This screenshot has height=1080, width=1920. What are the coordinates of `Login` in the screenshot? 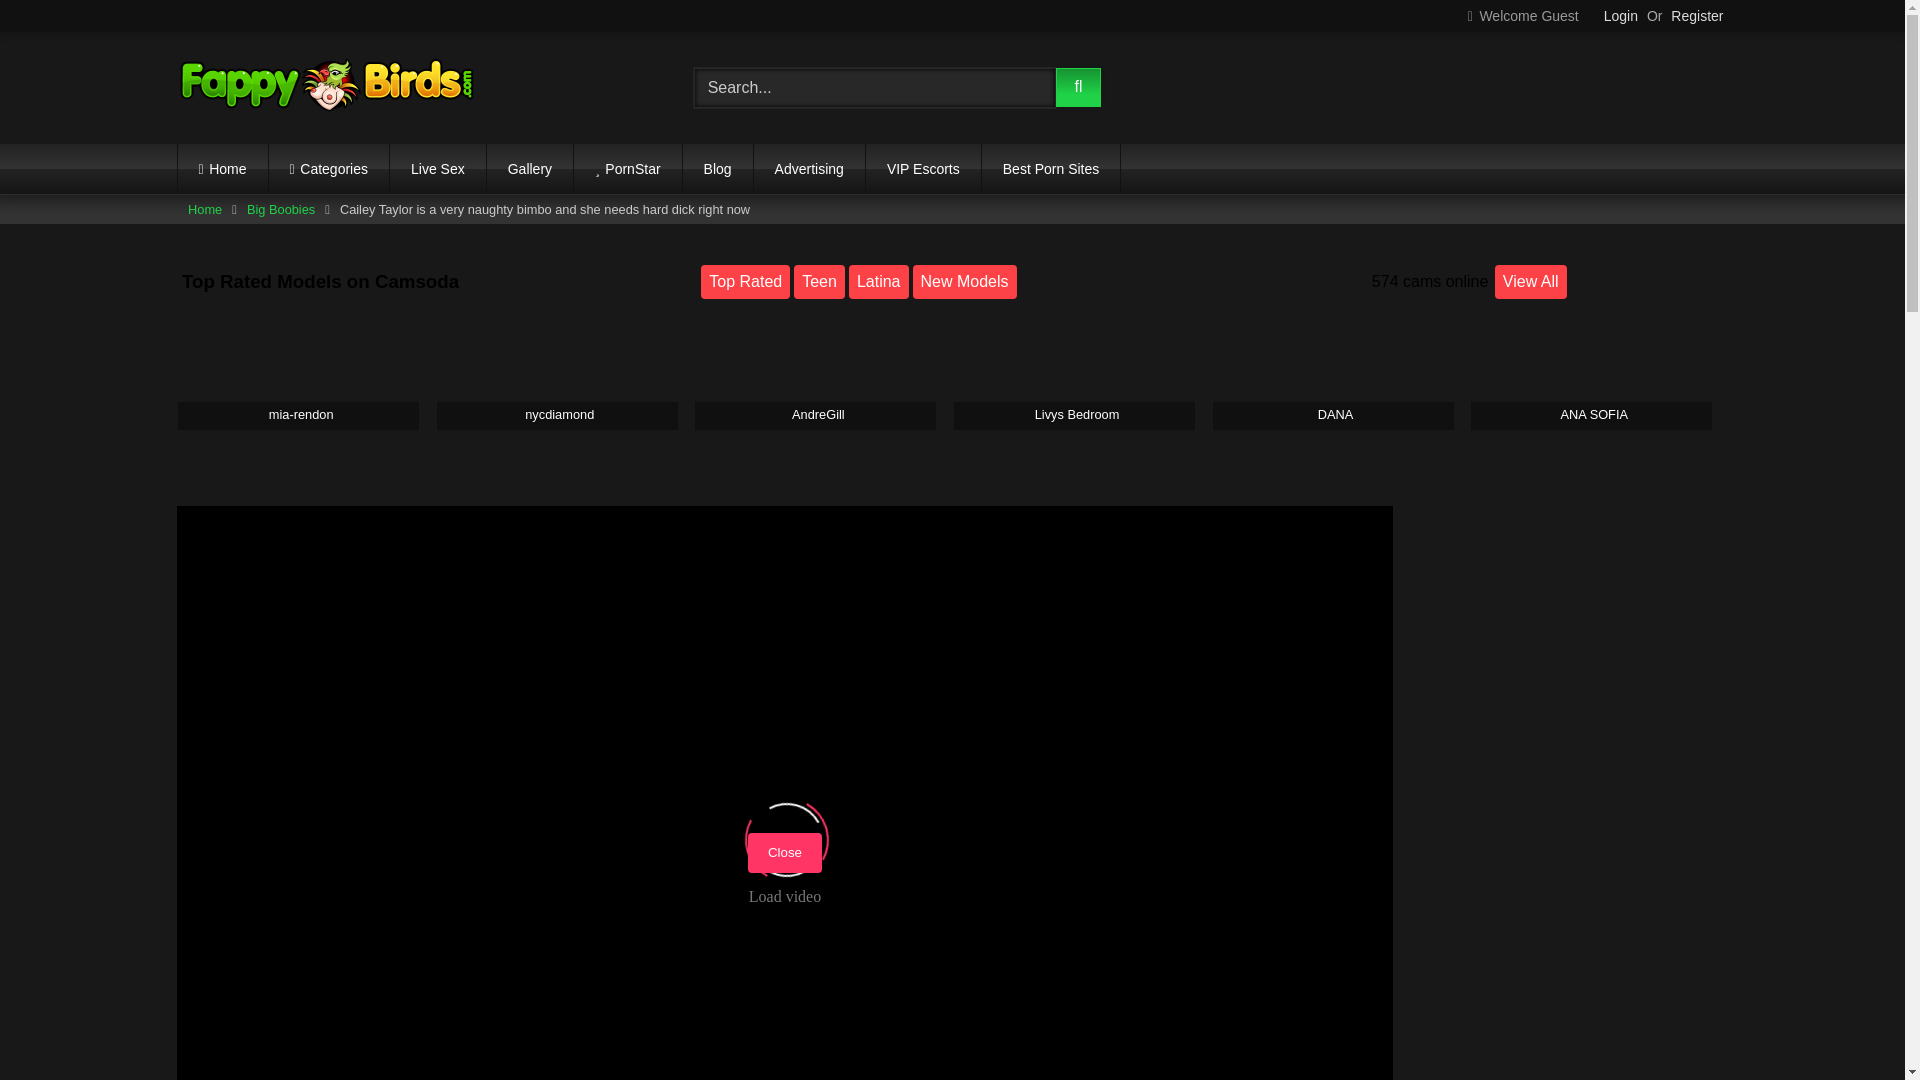 It's located at (1620, 16).